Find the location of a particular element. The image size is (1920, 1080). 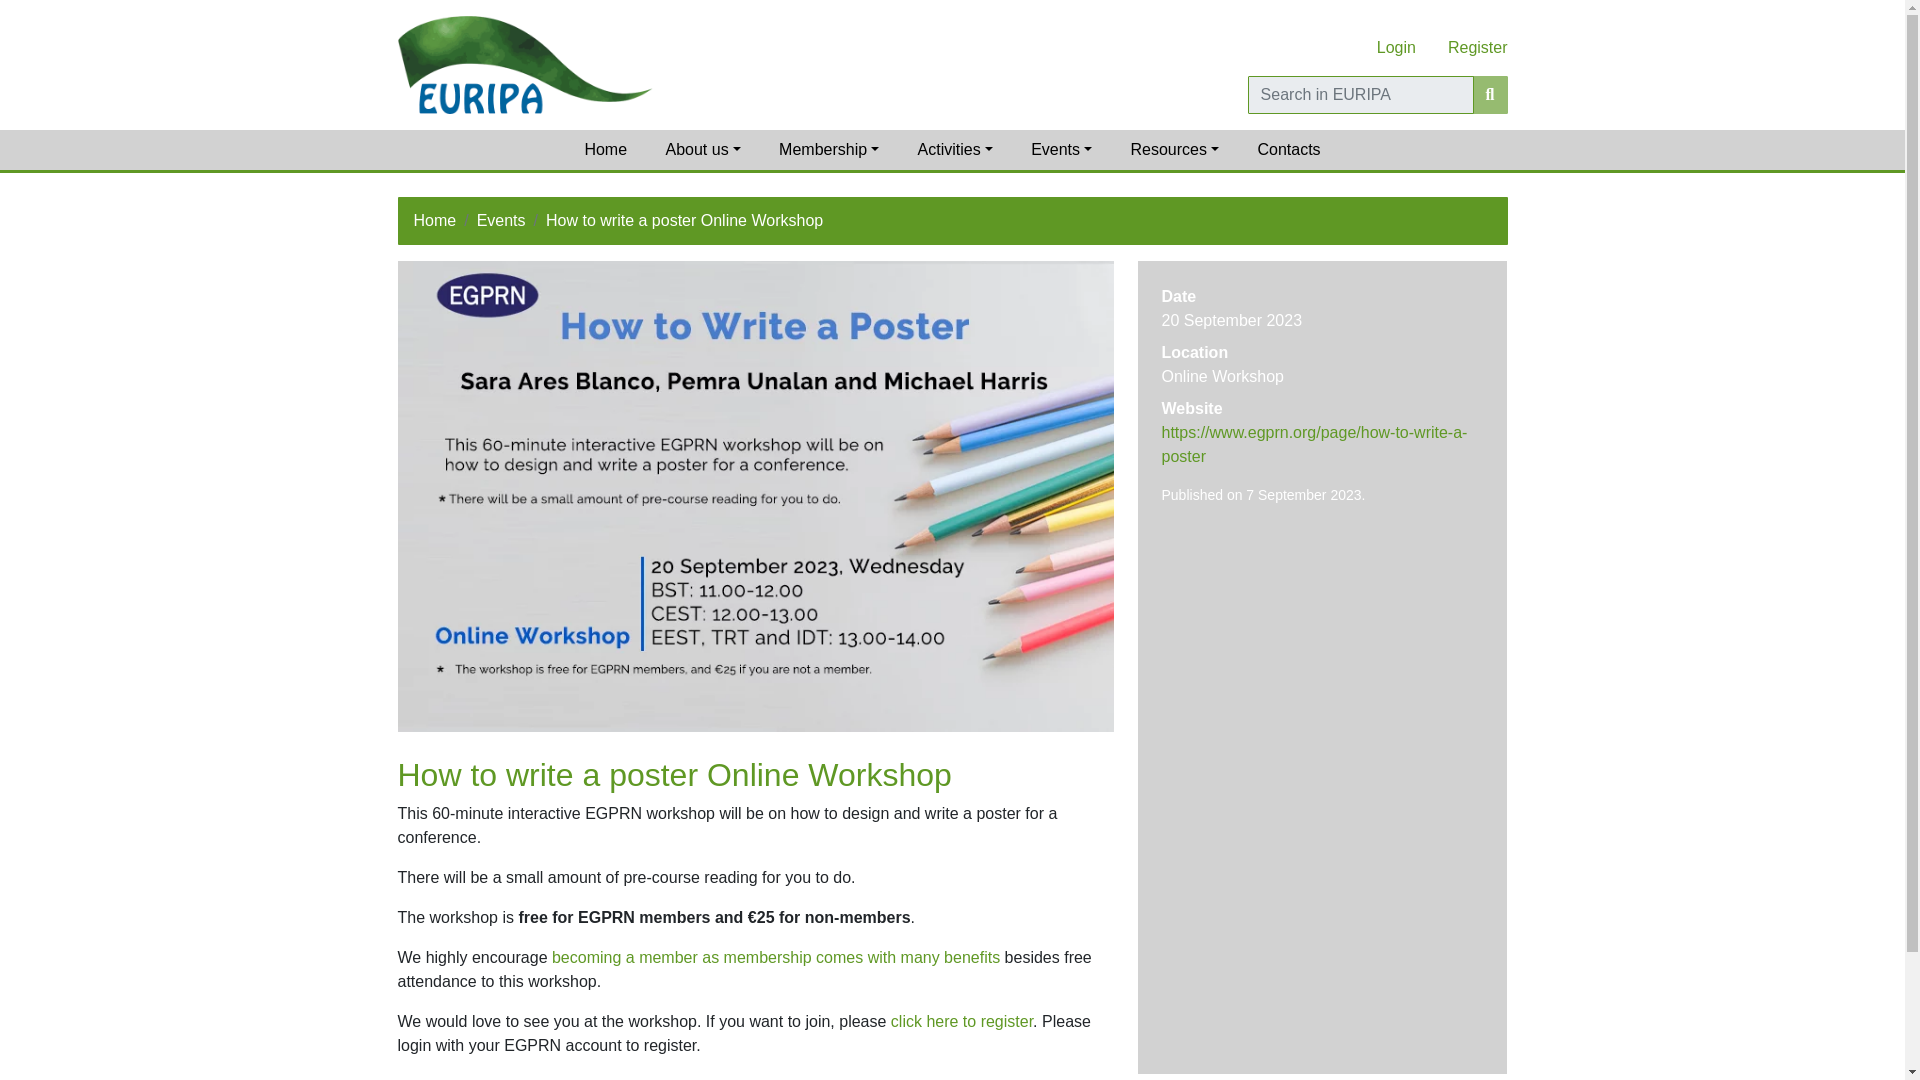

Membership is located at coordinates (829, 149).